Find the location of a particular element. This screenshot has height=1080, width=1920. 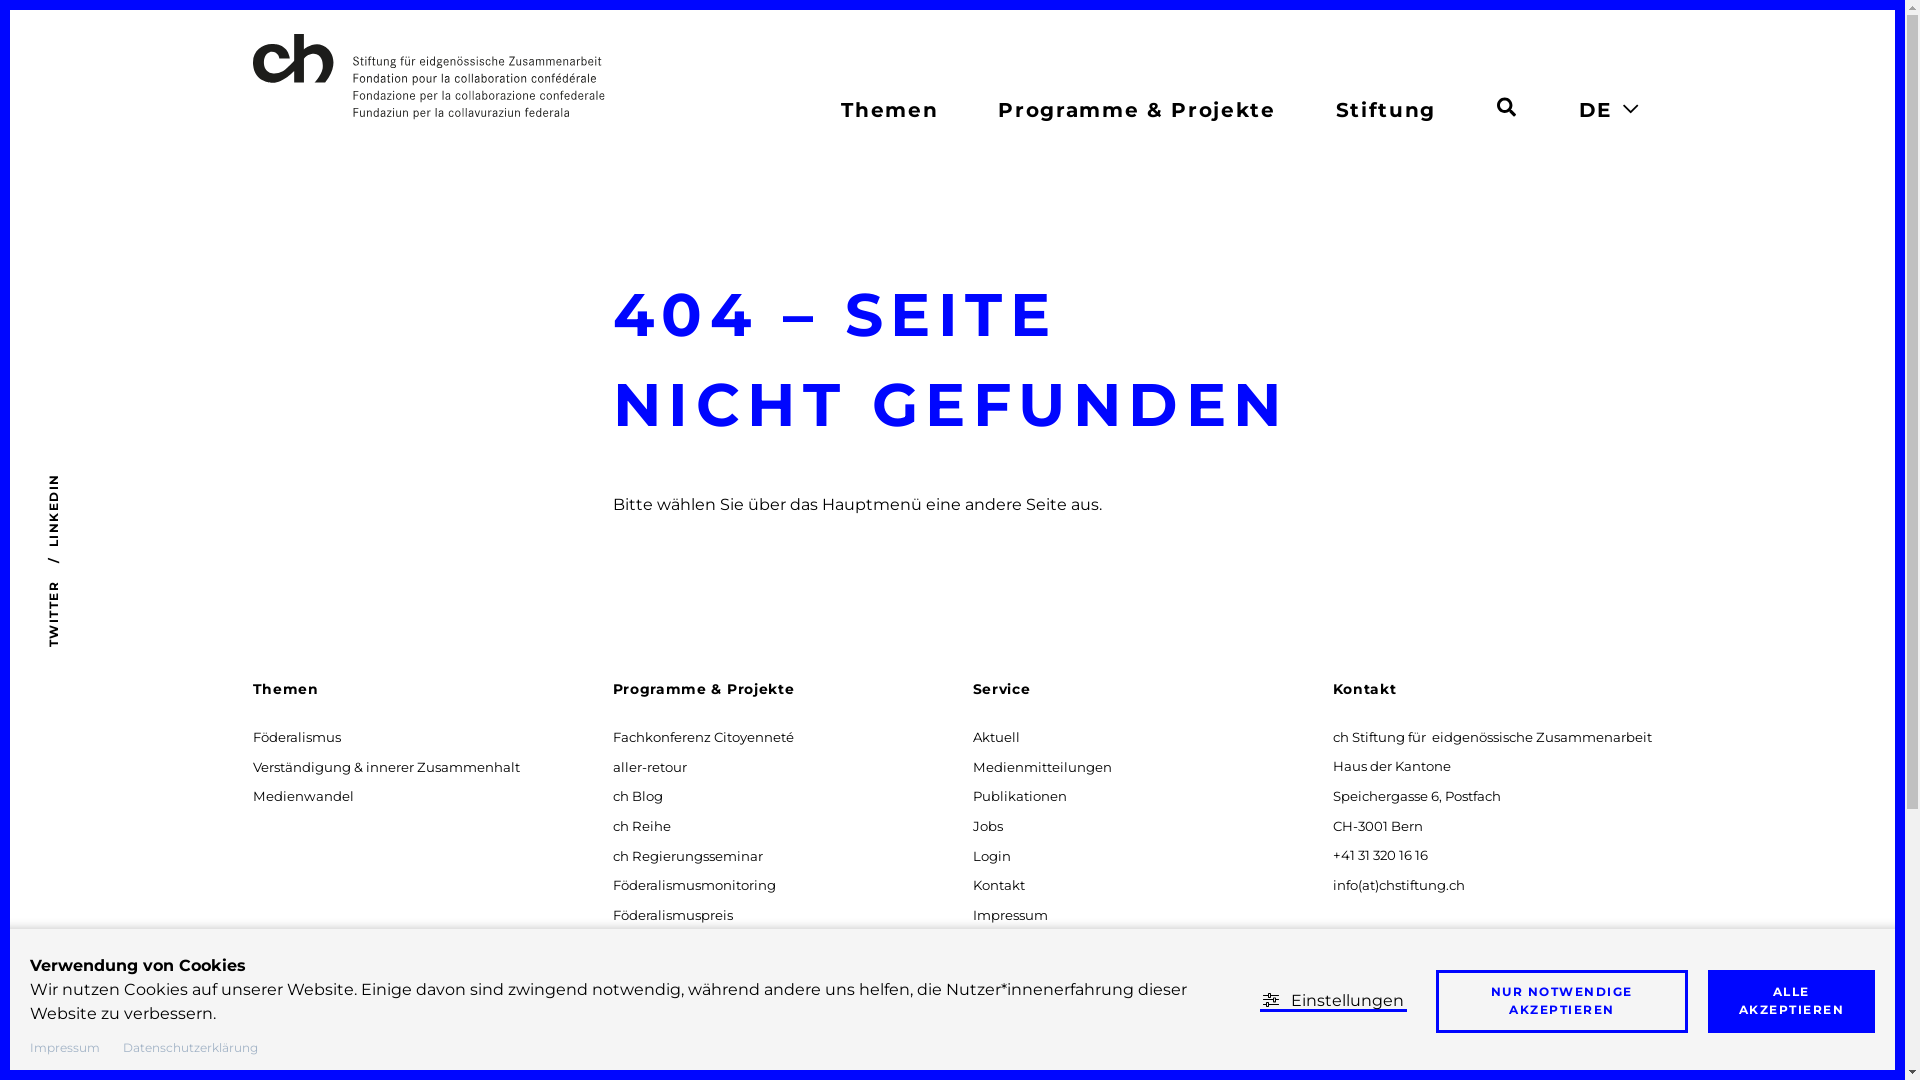

Impressum is located at coordinates (1010, 914).